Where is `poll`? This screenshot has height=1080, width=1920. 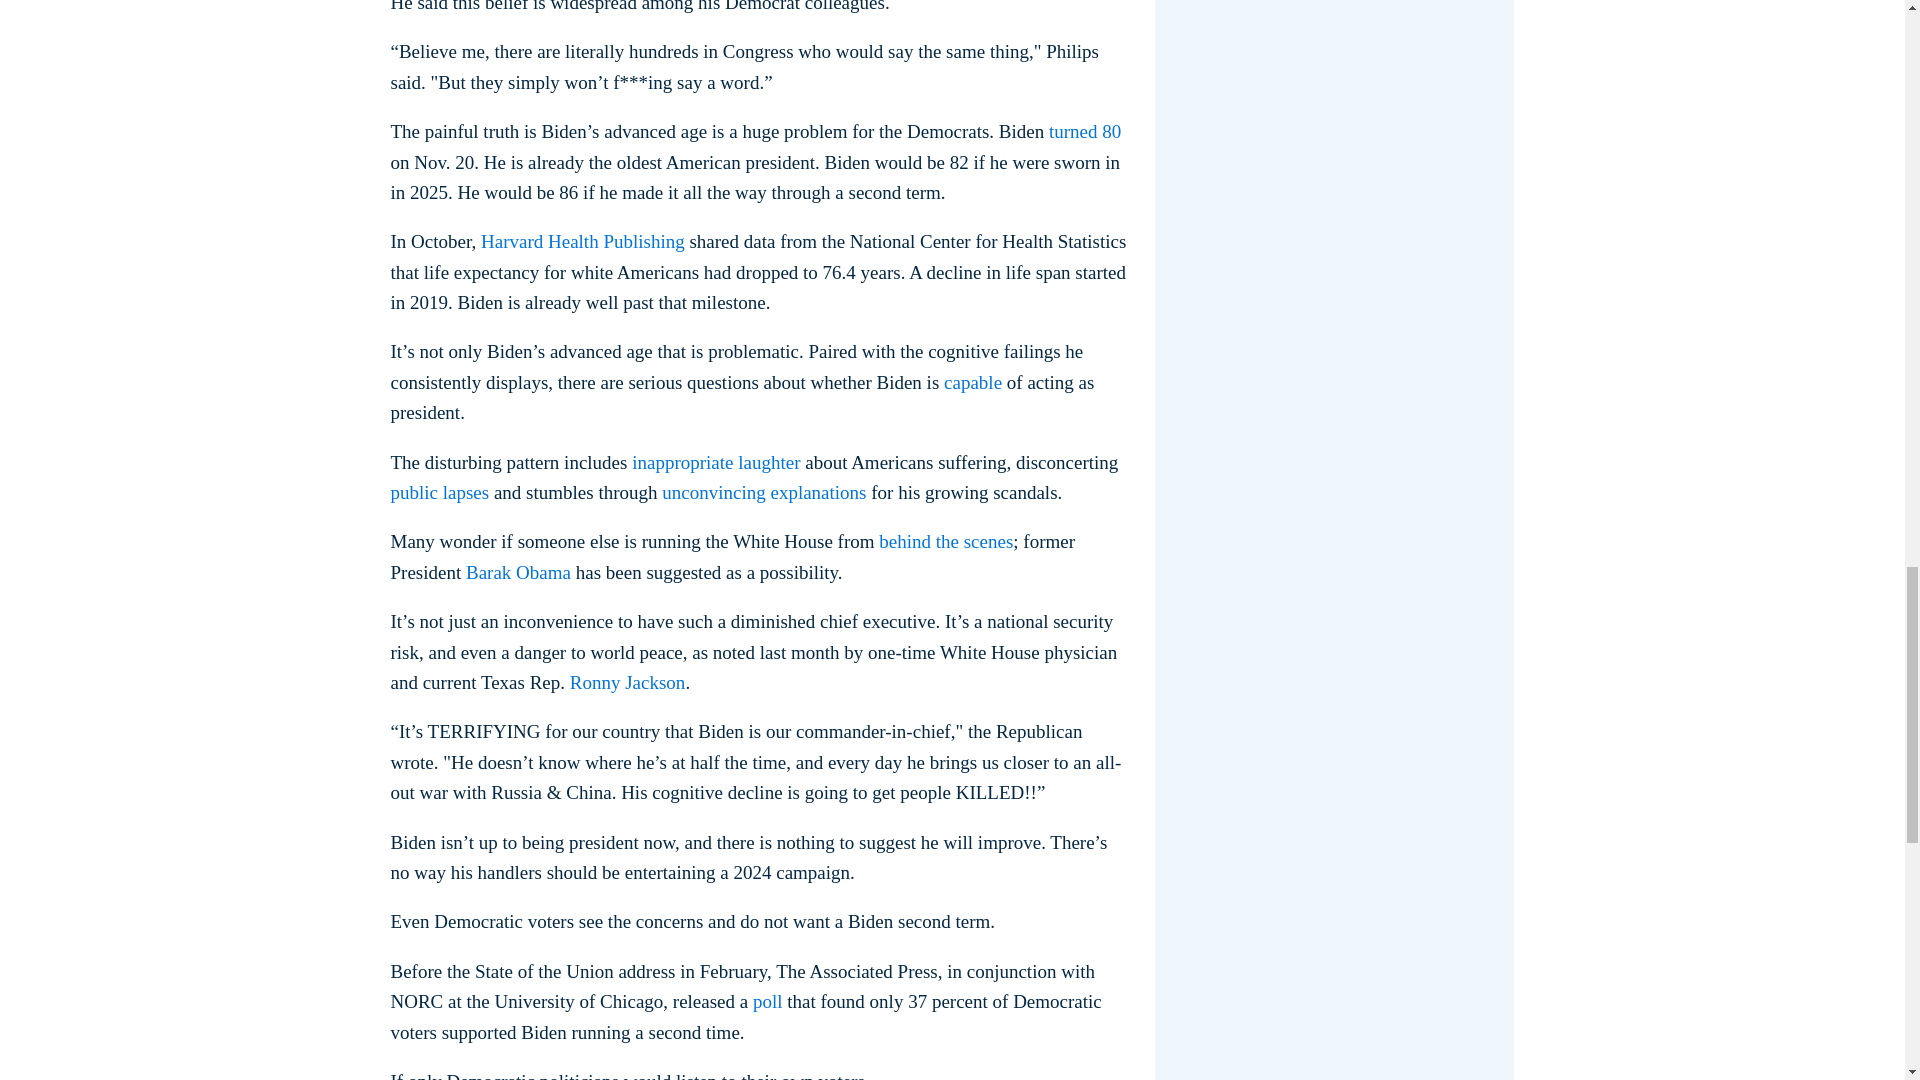 poll is located at coordinates (768, 1001).